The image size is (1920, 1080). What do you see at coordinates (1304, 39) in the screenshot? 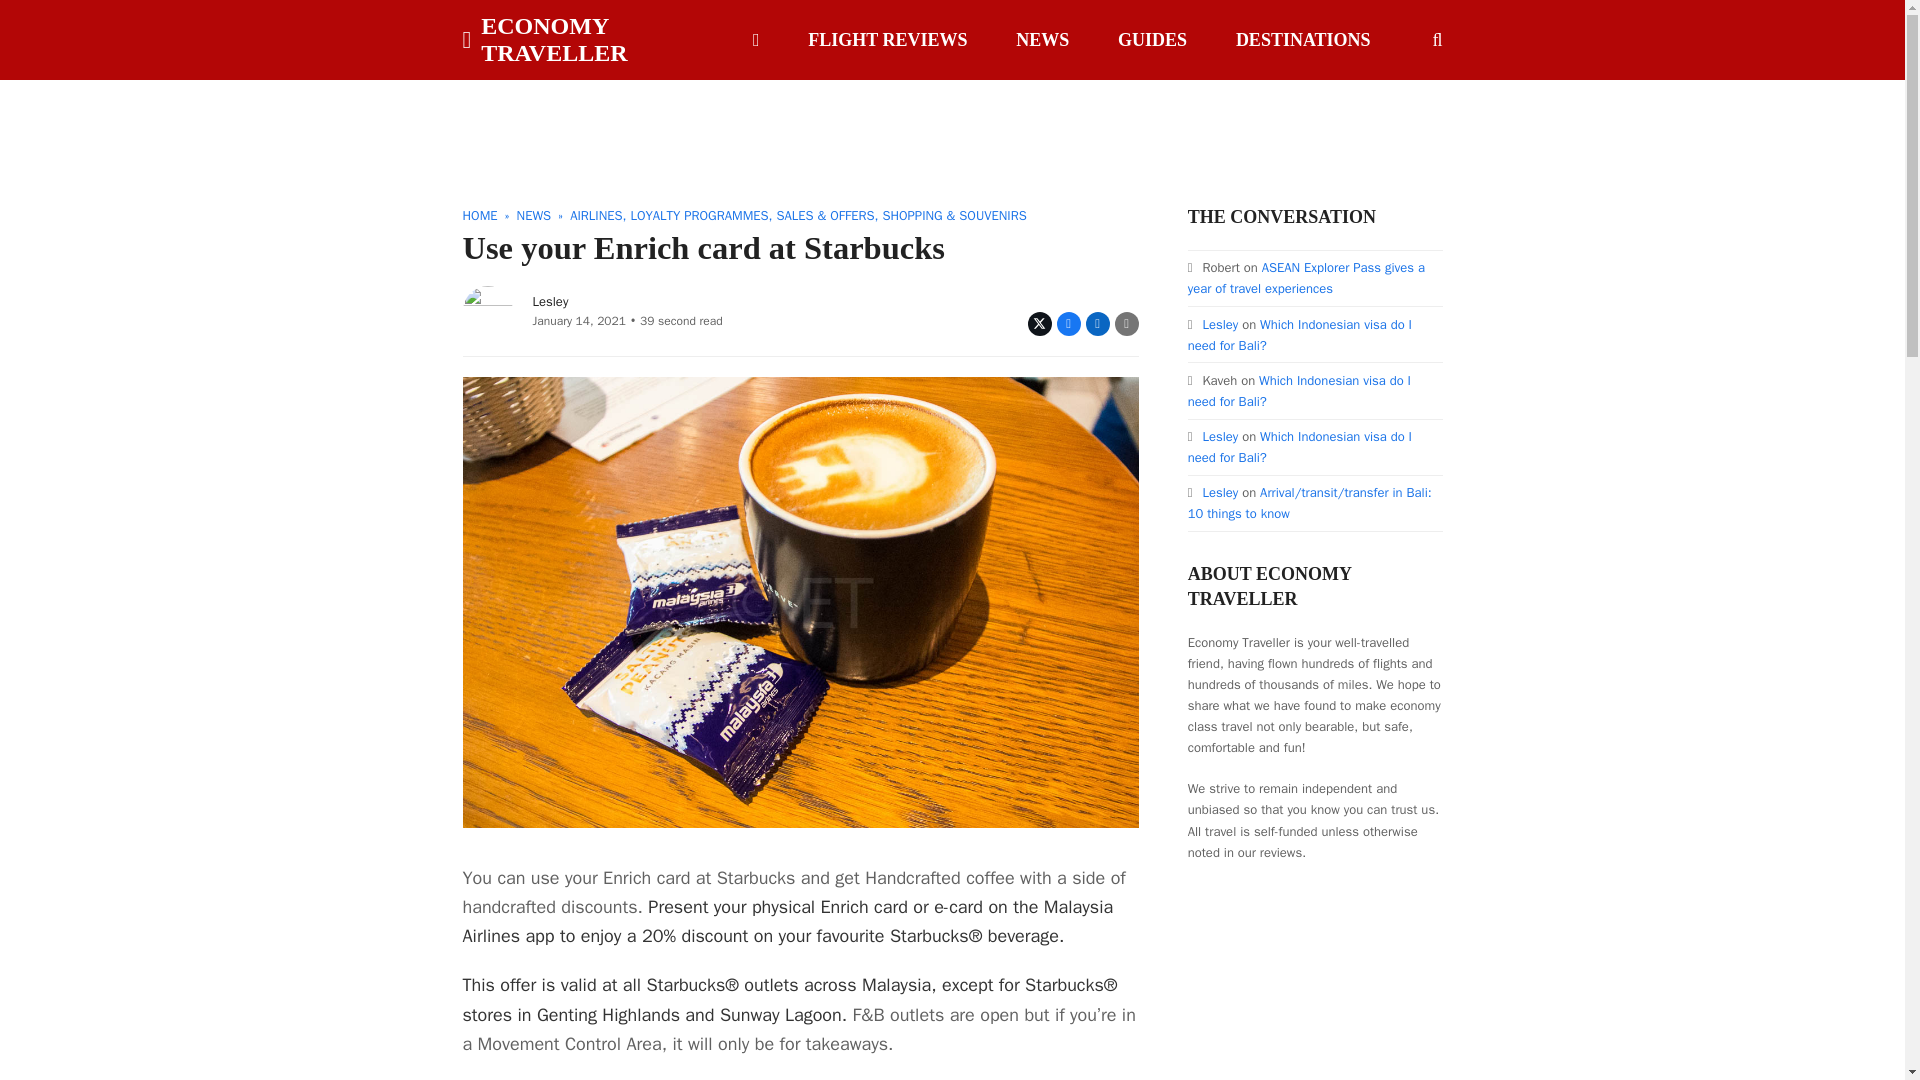
I see `DESTINATIONS` at bounding box center [1304, 39].